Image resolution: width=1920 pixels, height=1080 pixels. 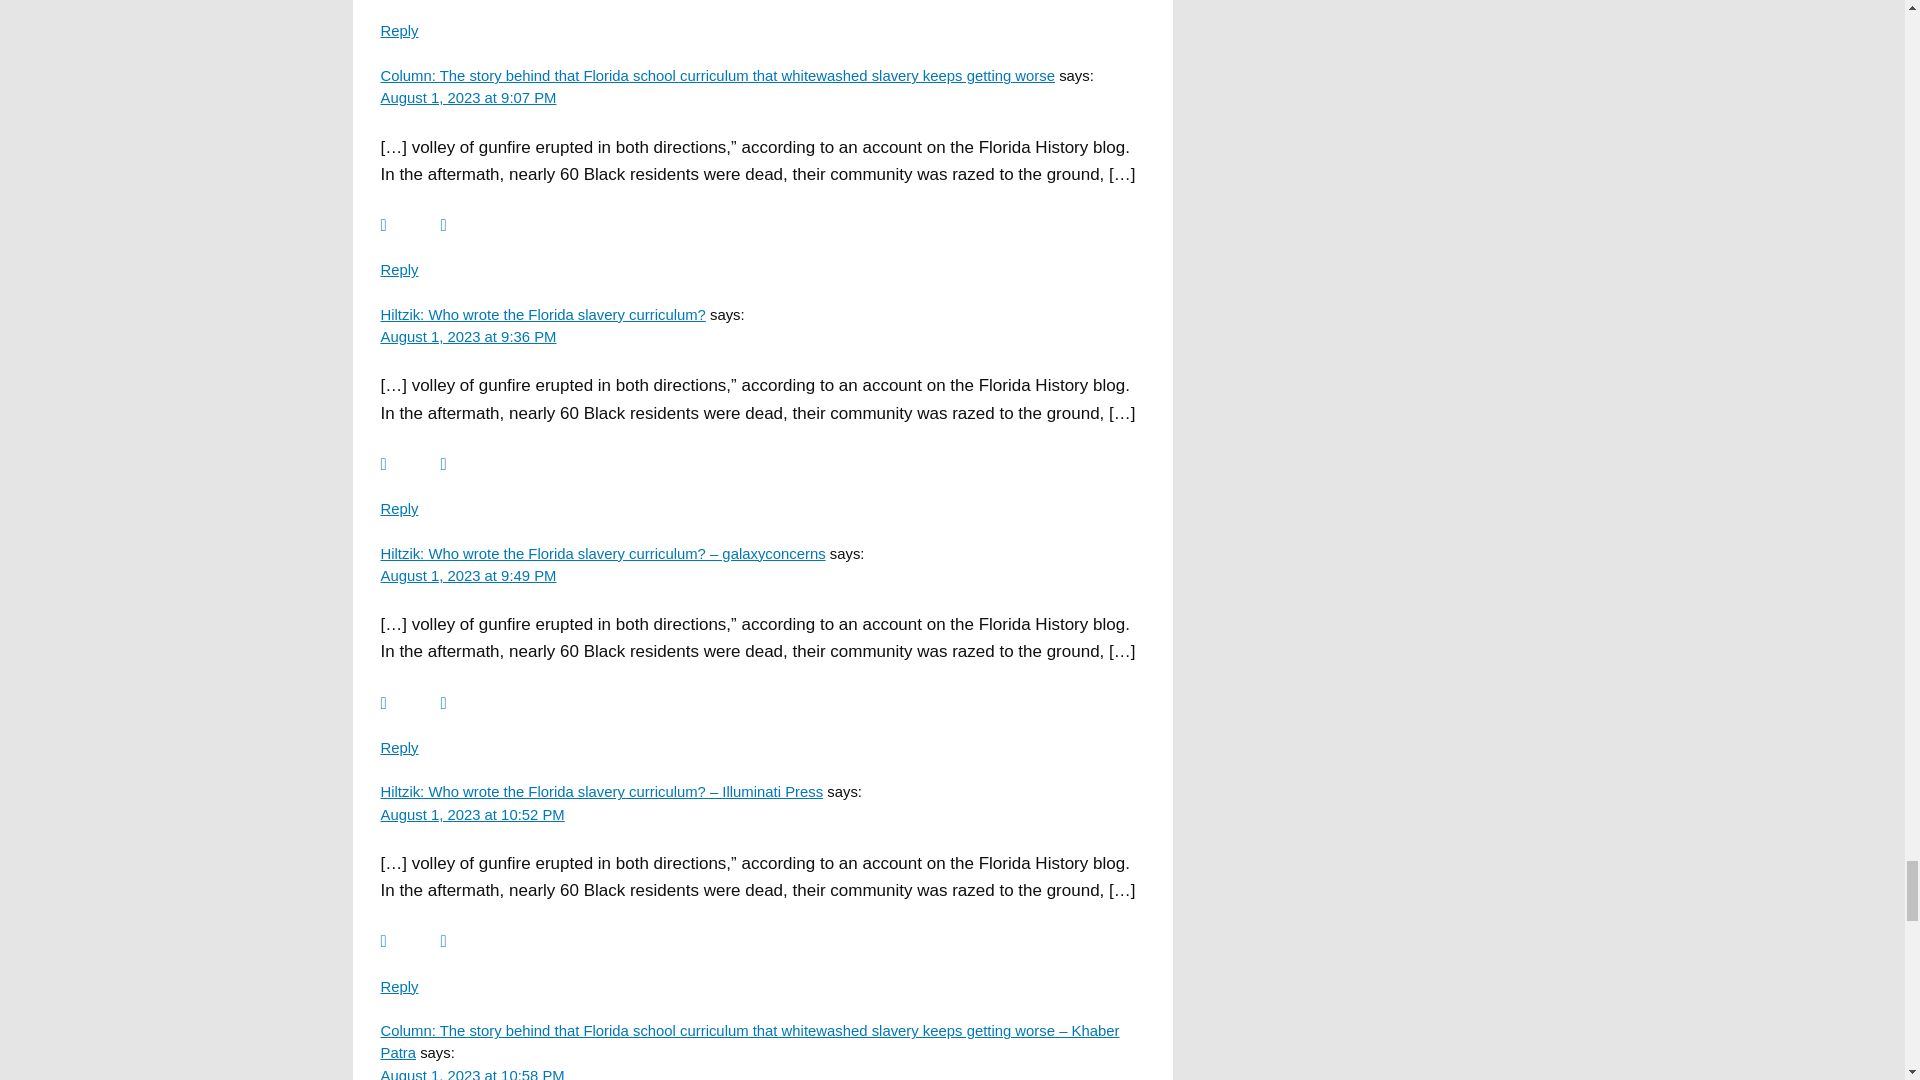 What do you see at coordinates (399, 30) in the screenshot?
I see `Reply` at bounding box center [399, 30].